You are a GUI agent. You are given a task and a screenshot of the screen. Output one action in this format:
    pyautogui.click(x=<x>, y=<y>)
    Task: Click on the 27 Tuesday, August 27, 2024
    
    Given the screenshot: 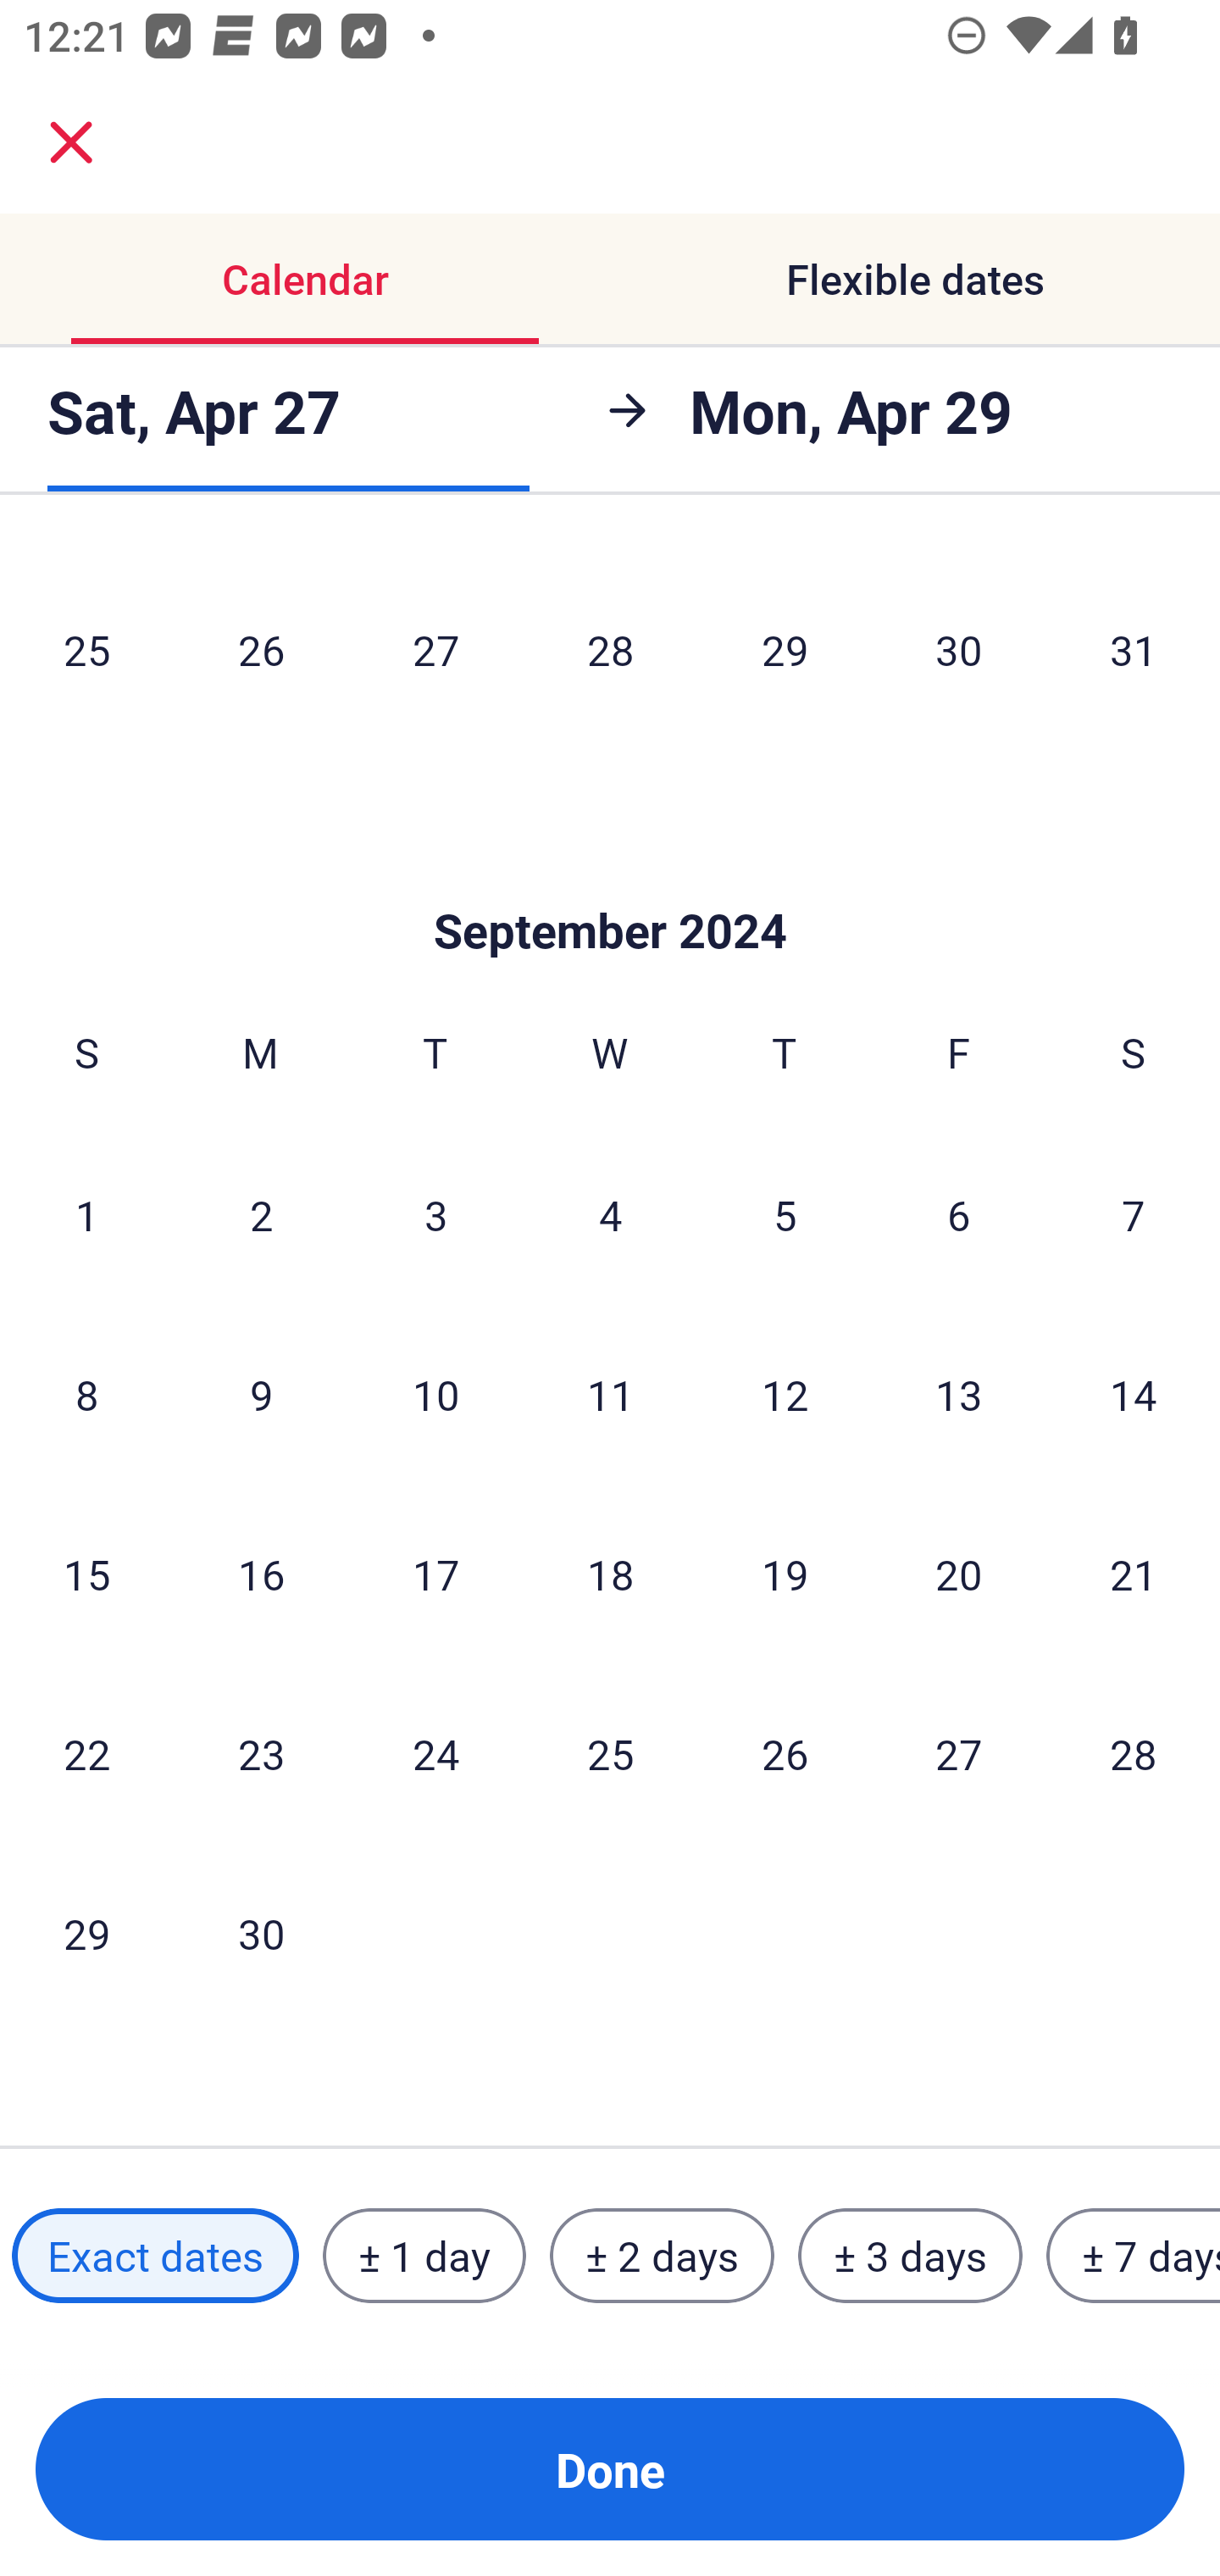 What is the action you would take?
    pyautogui.click(x=435, y=649)
    